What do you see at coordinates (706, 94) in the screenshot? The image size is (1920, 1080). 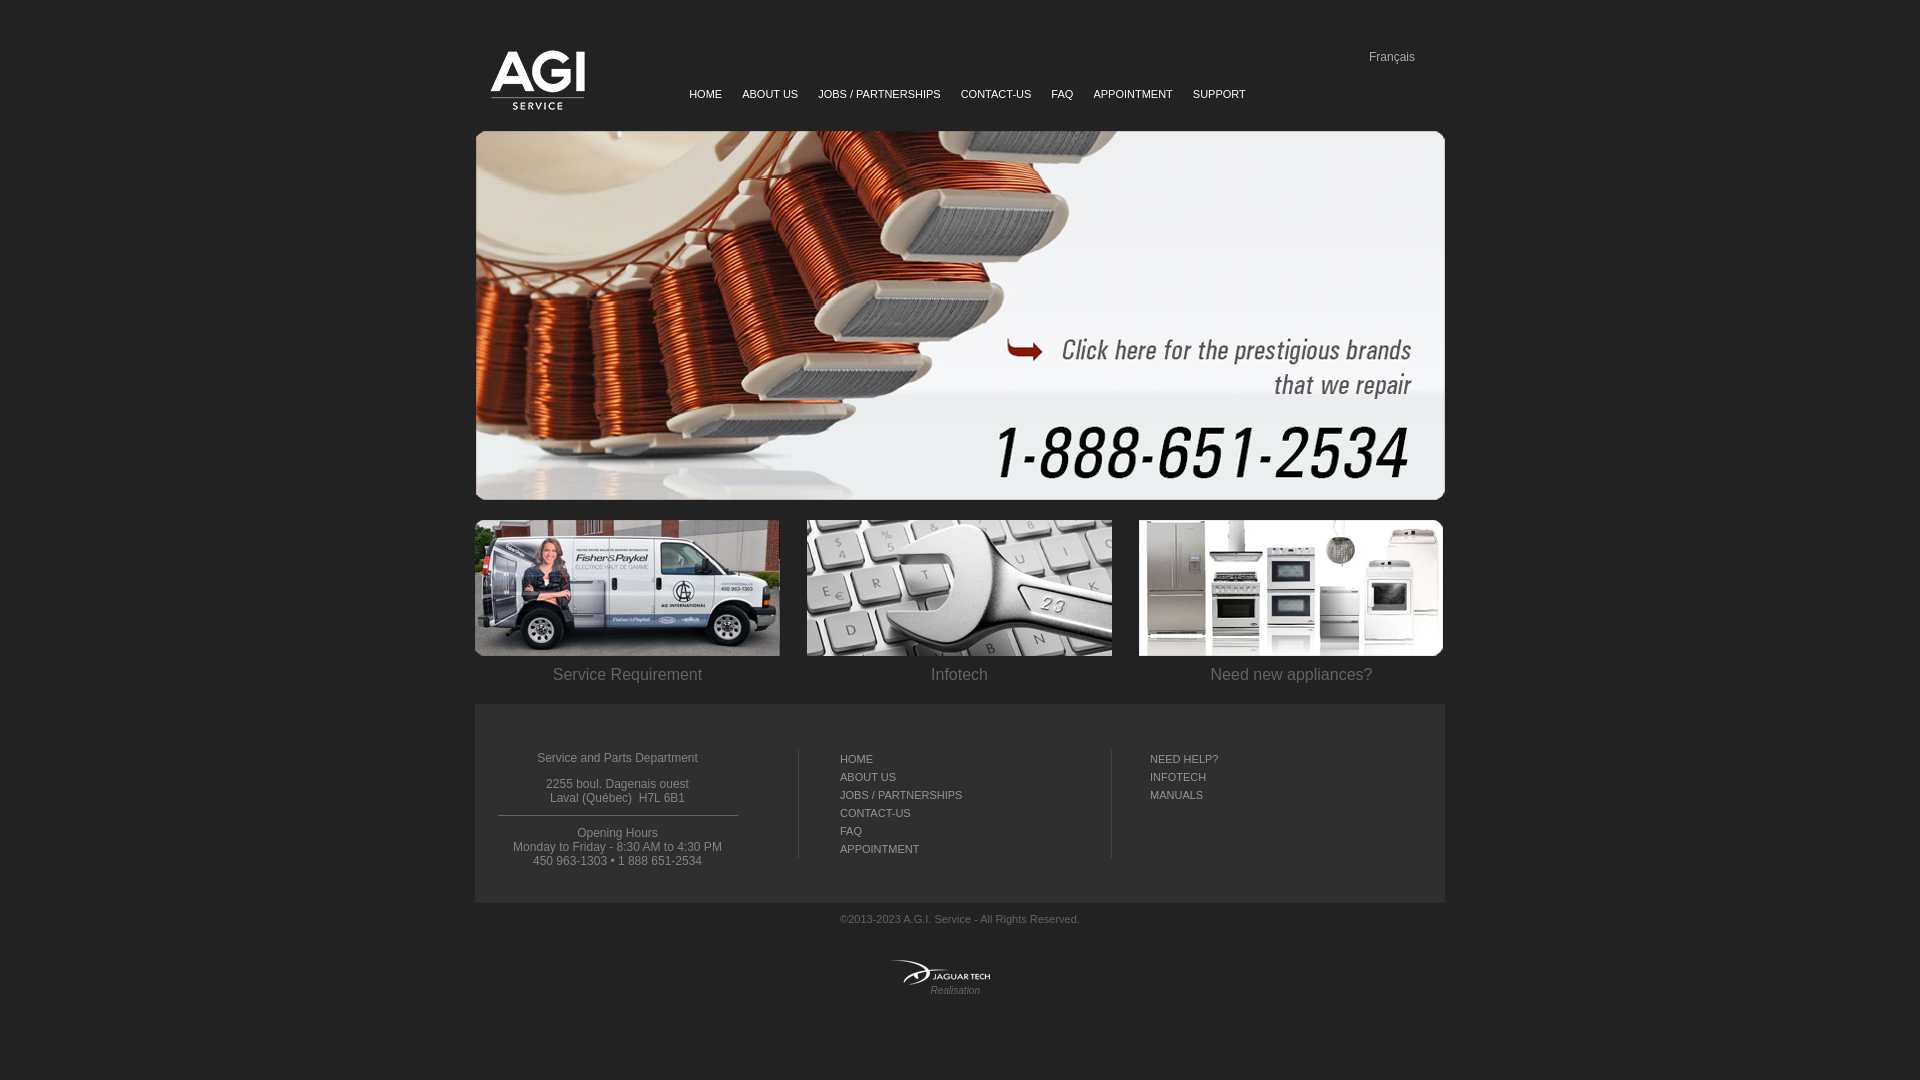 I see `HOME` at bounding box center [706, 94].